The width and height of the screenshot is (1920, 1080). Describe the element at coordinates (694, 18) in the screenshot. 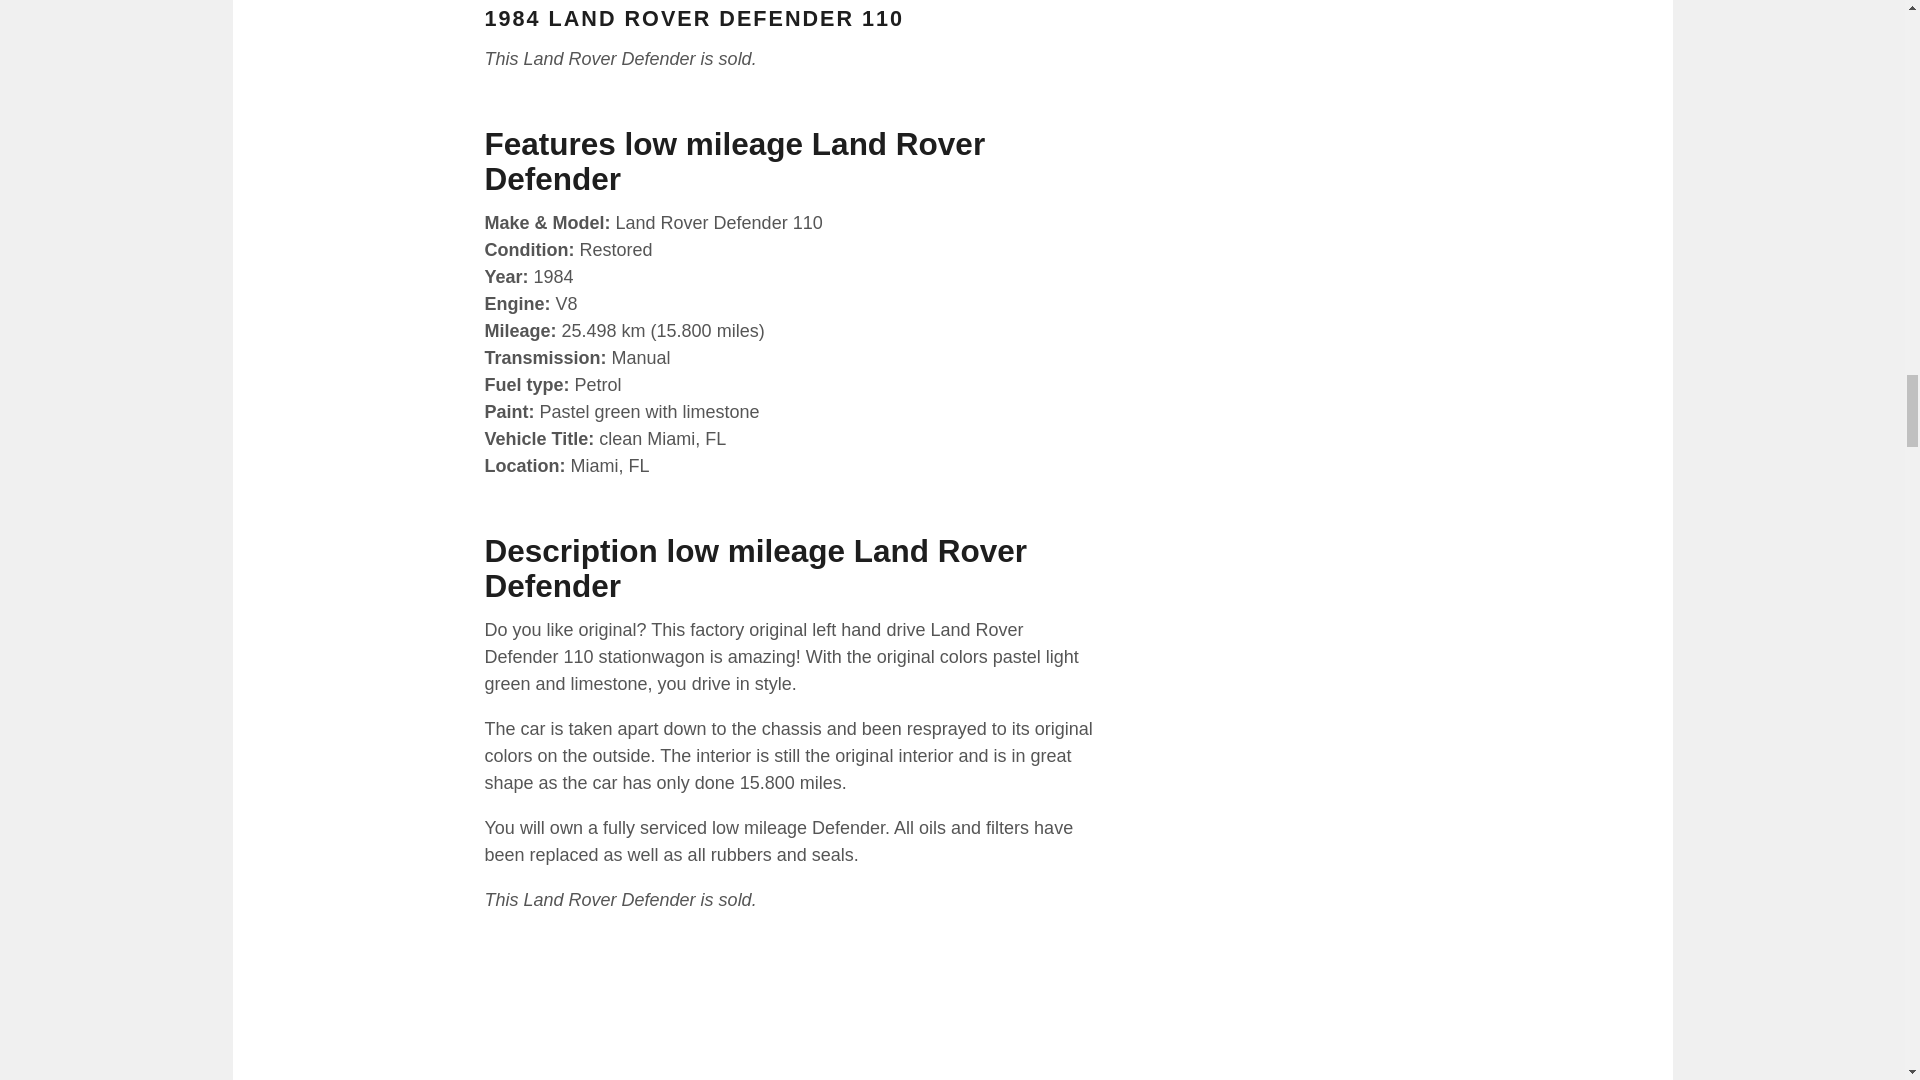

I see `1984 LAND ROVER DEFENDER 110` at that location.